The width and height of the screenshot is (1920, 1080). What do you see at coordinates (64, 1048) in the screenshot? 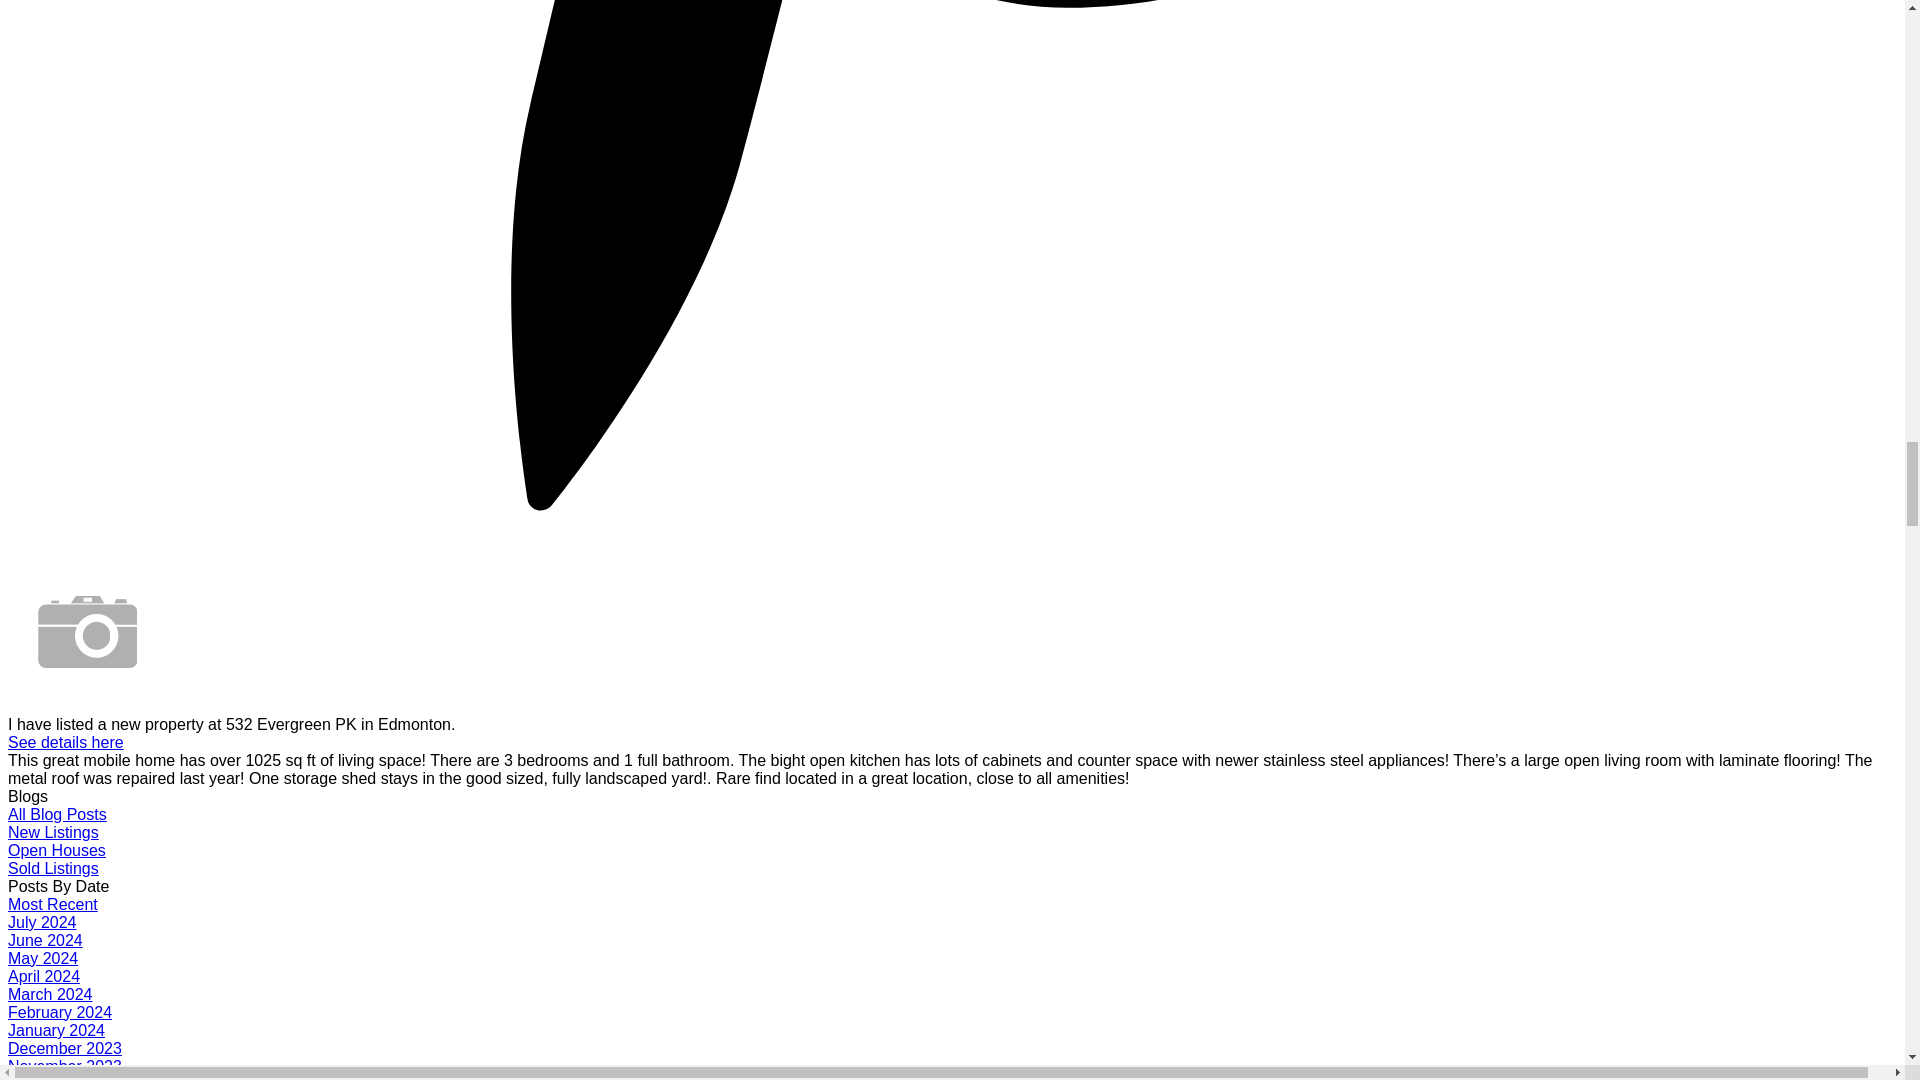
I see `December 2023` at bounding box center [64, 1048].